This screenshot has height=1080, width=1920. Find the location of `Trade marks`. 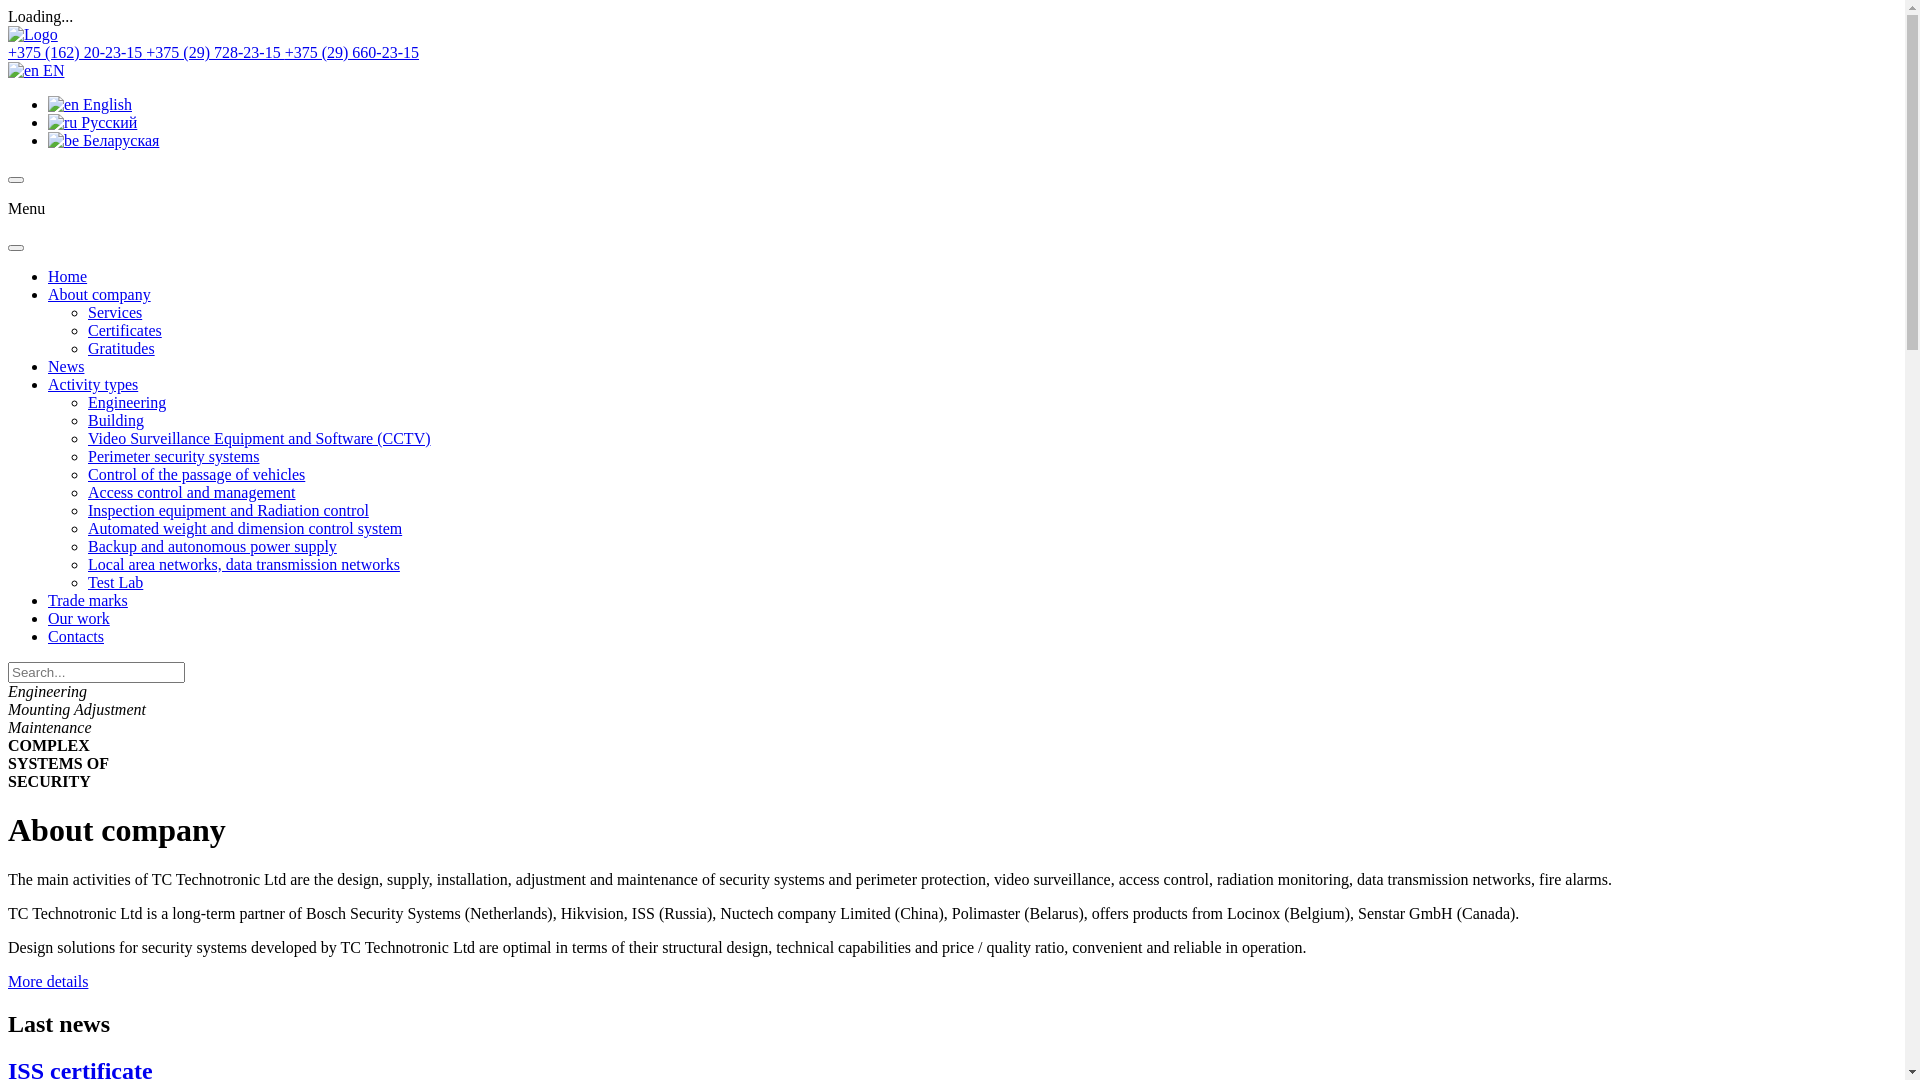

Trade marks is located at coordinates (88, 600).